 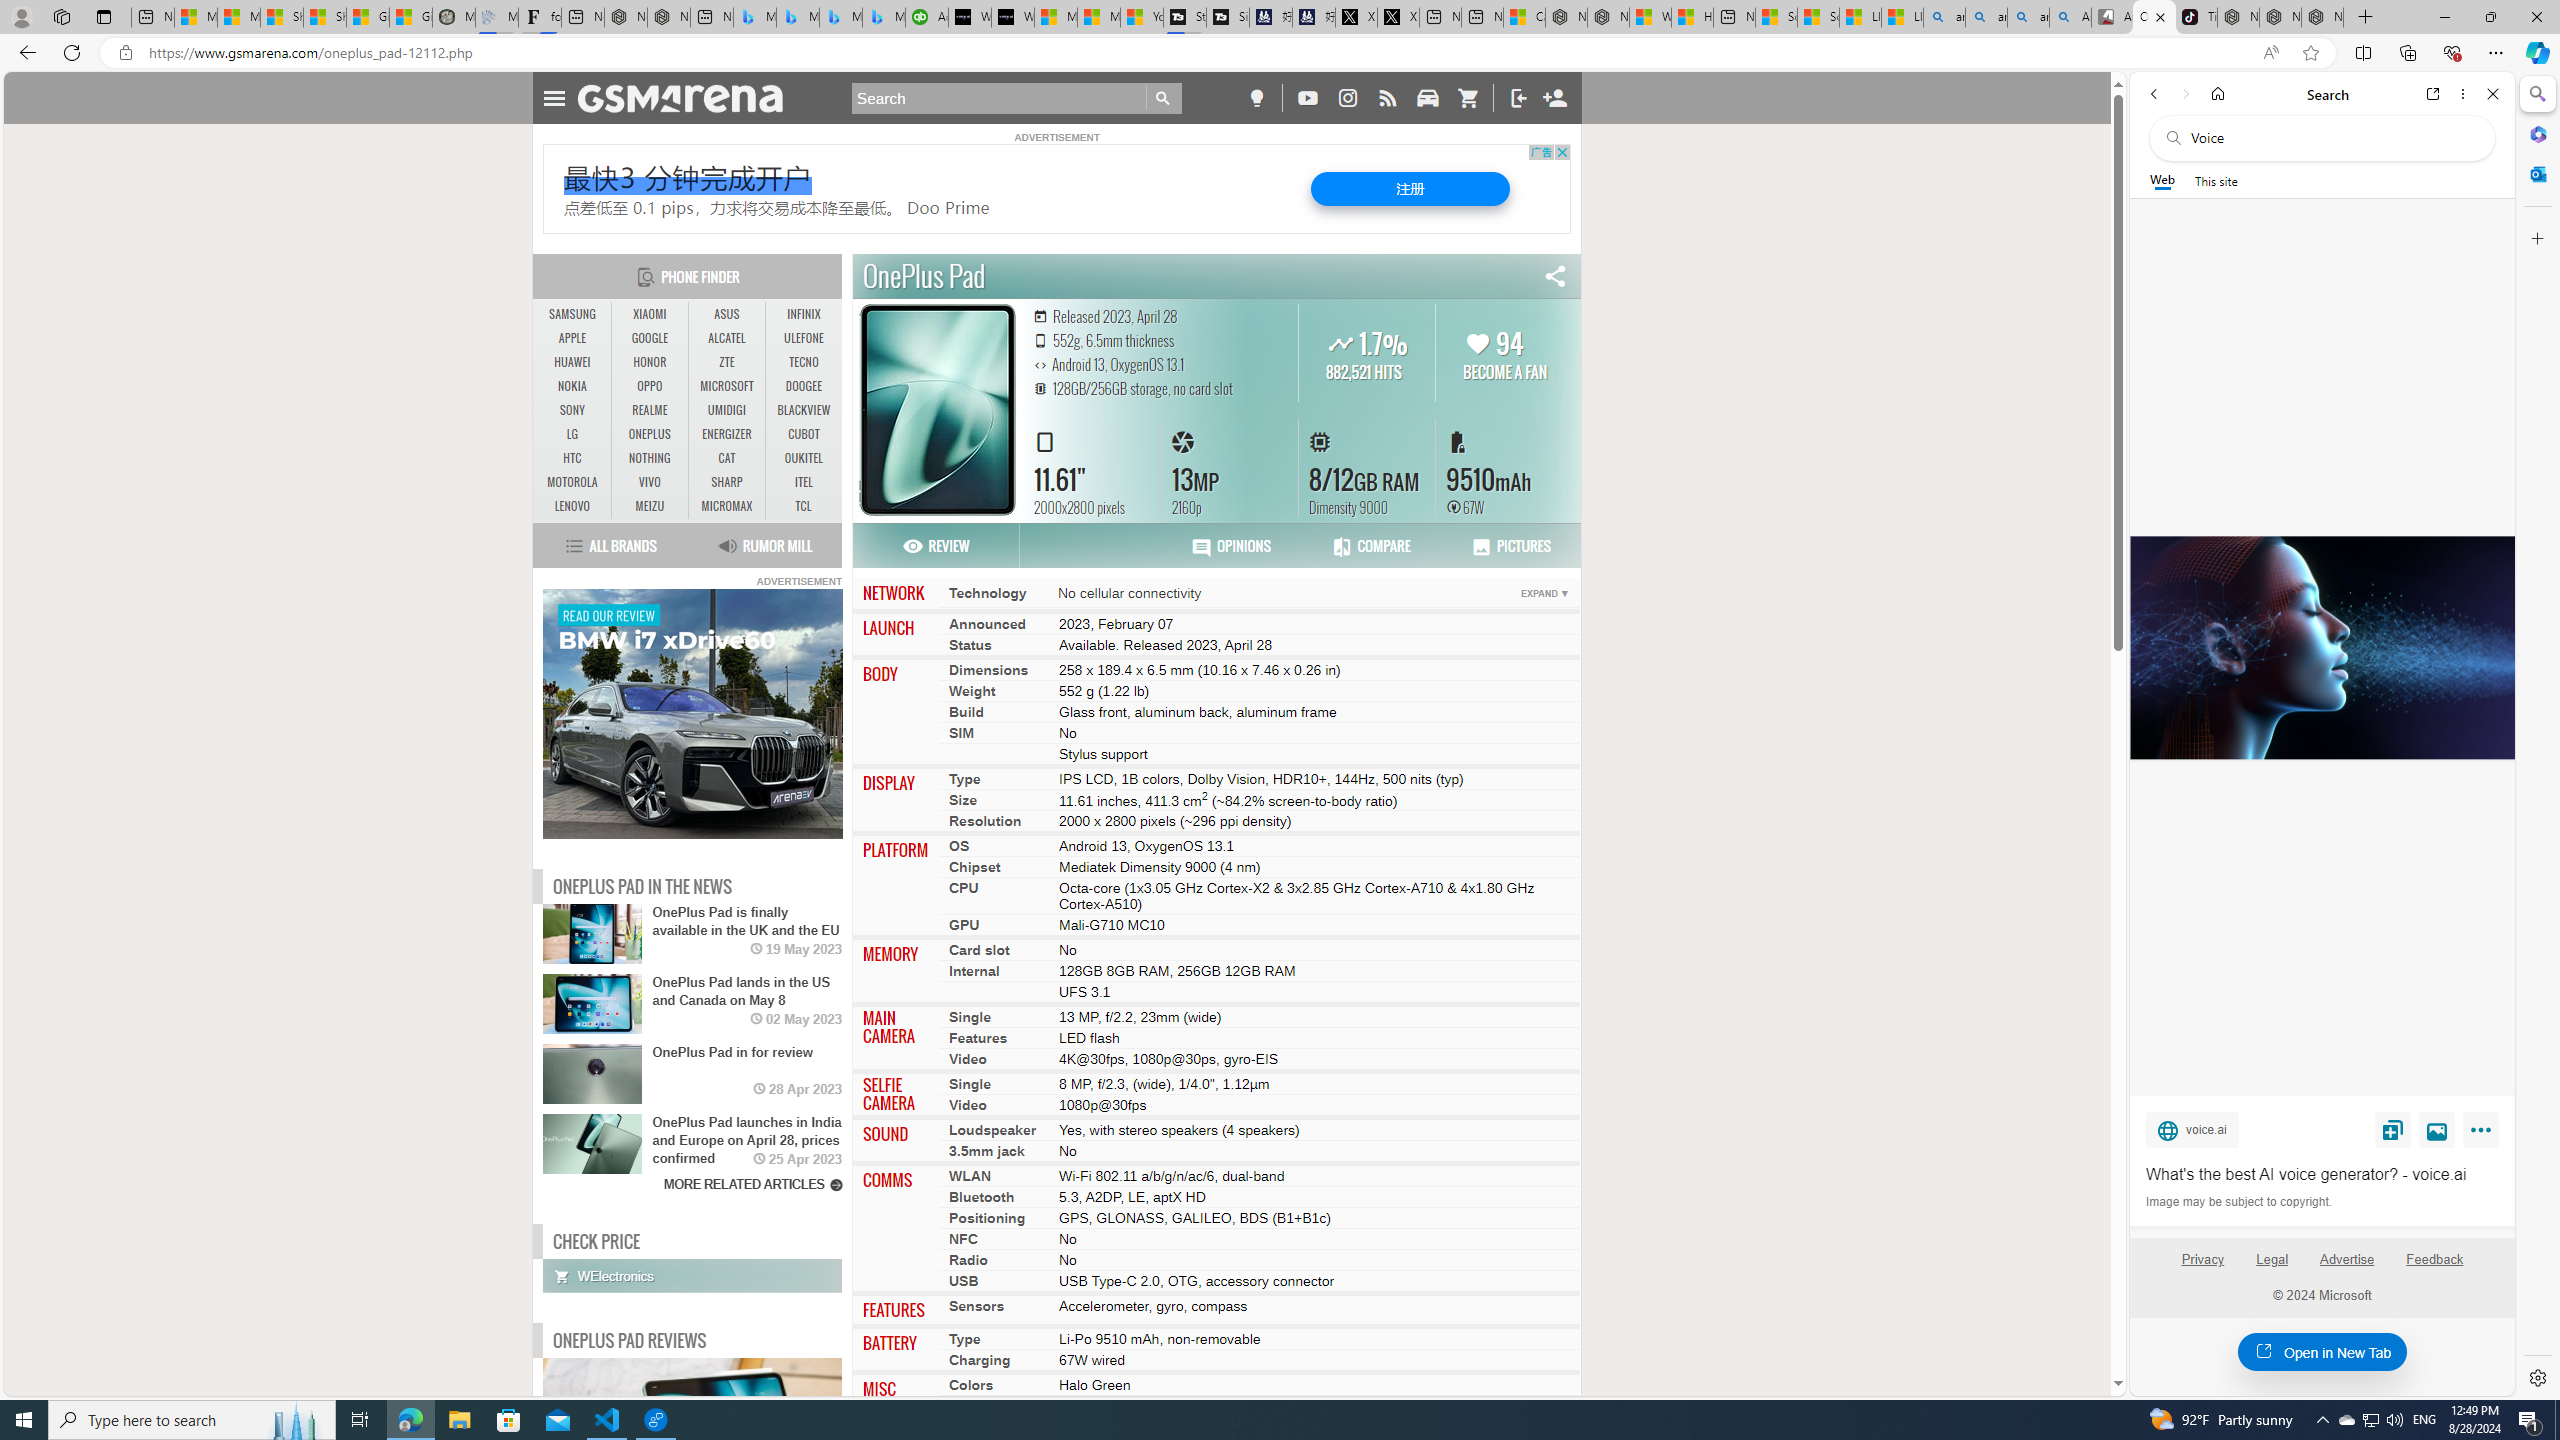 What do you see at coordinates (1056, 17) in the screenshot?
I see `Microsoft Start Sports` at bounding box center [1056, 17].